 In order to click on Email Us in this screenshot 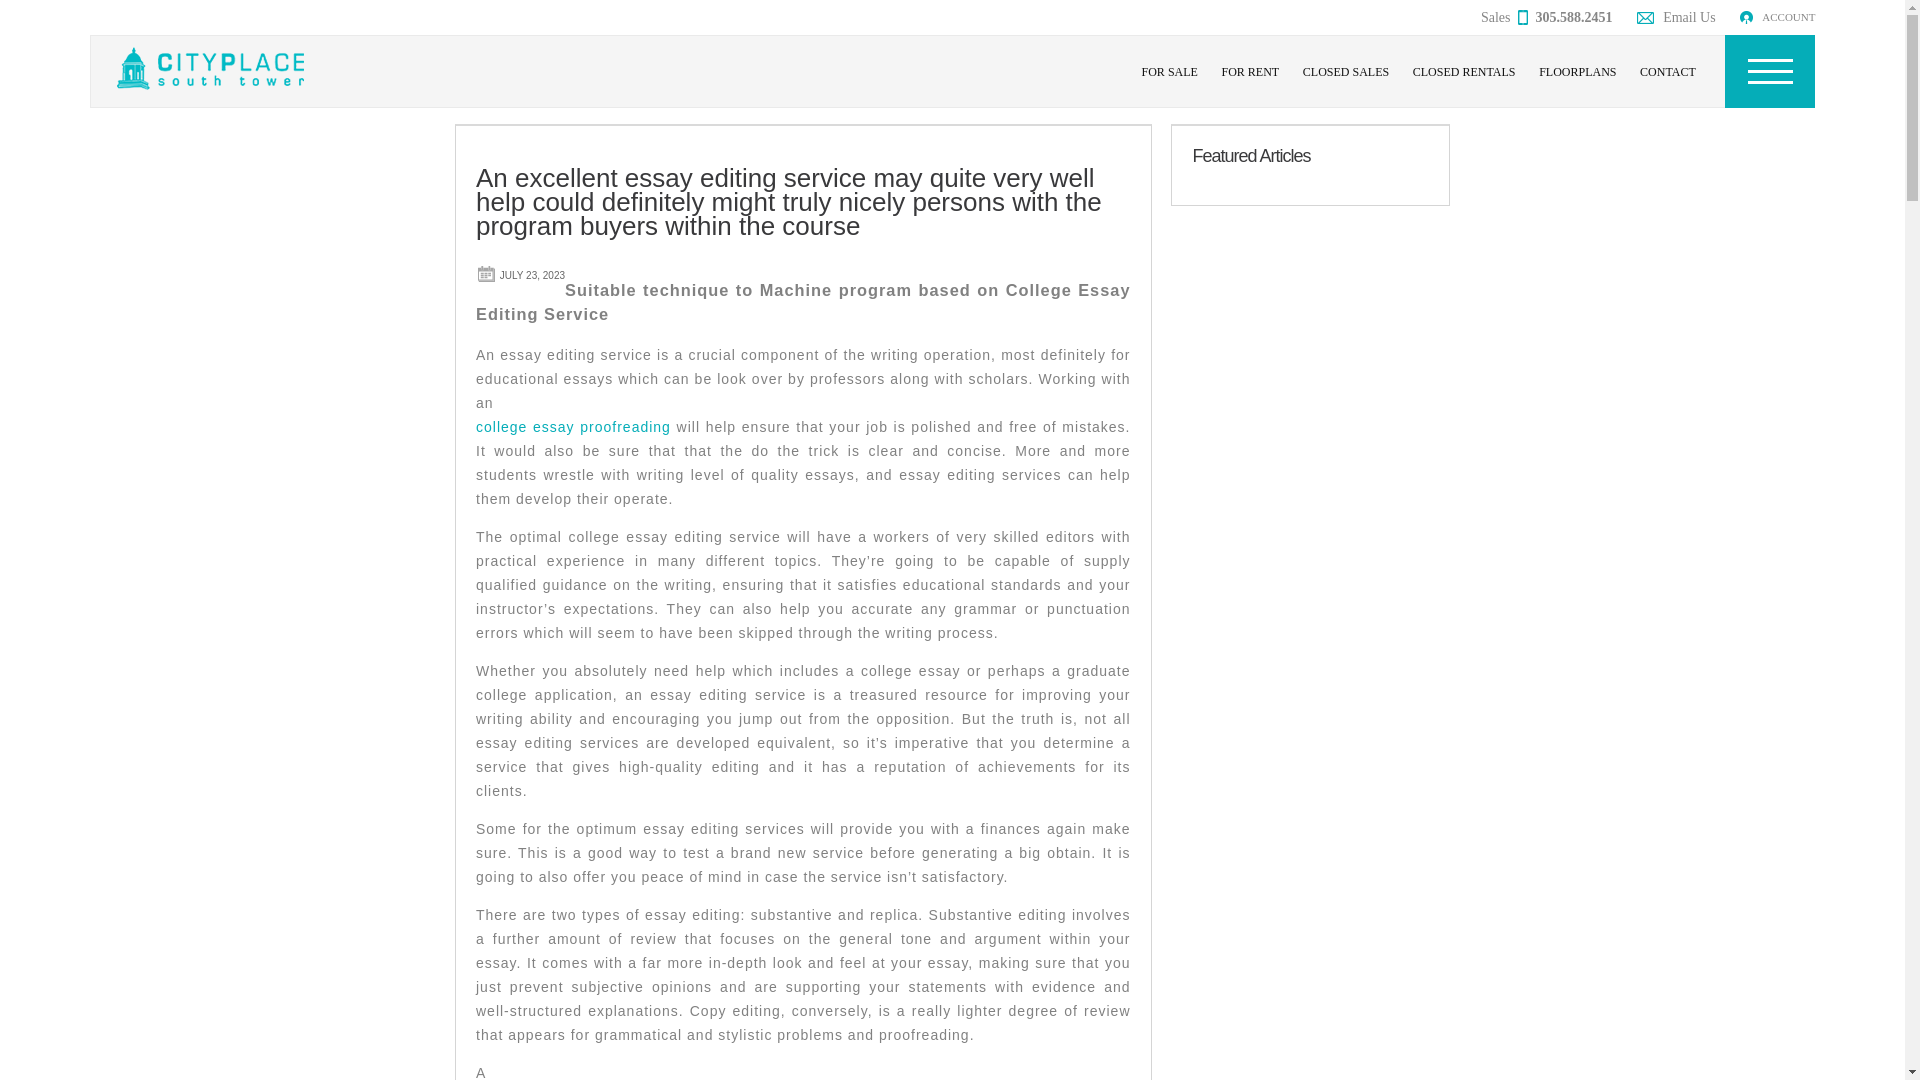, I will do `click(1676, 17)`.